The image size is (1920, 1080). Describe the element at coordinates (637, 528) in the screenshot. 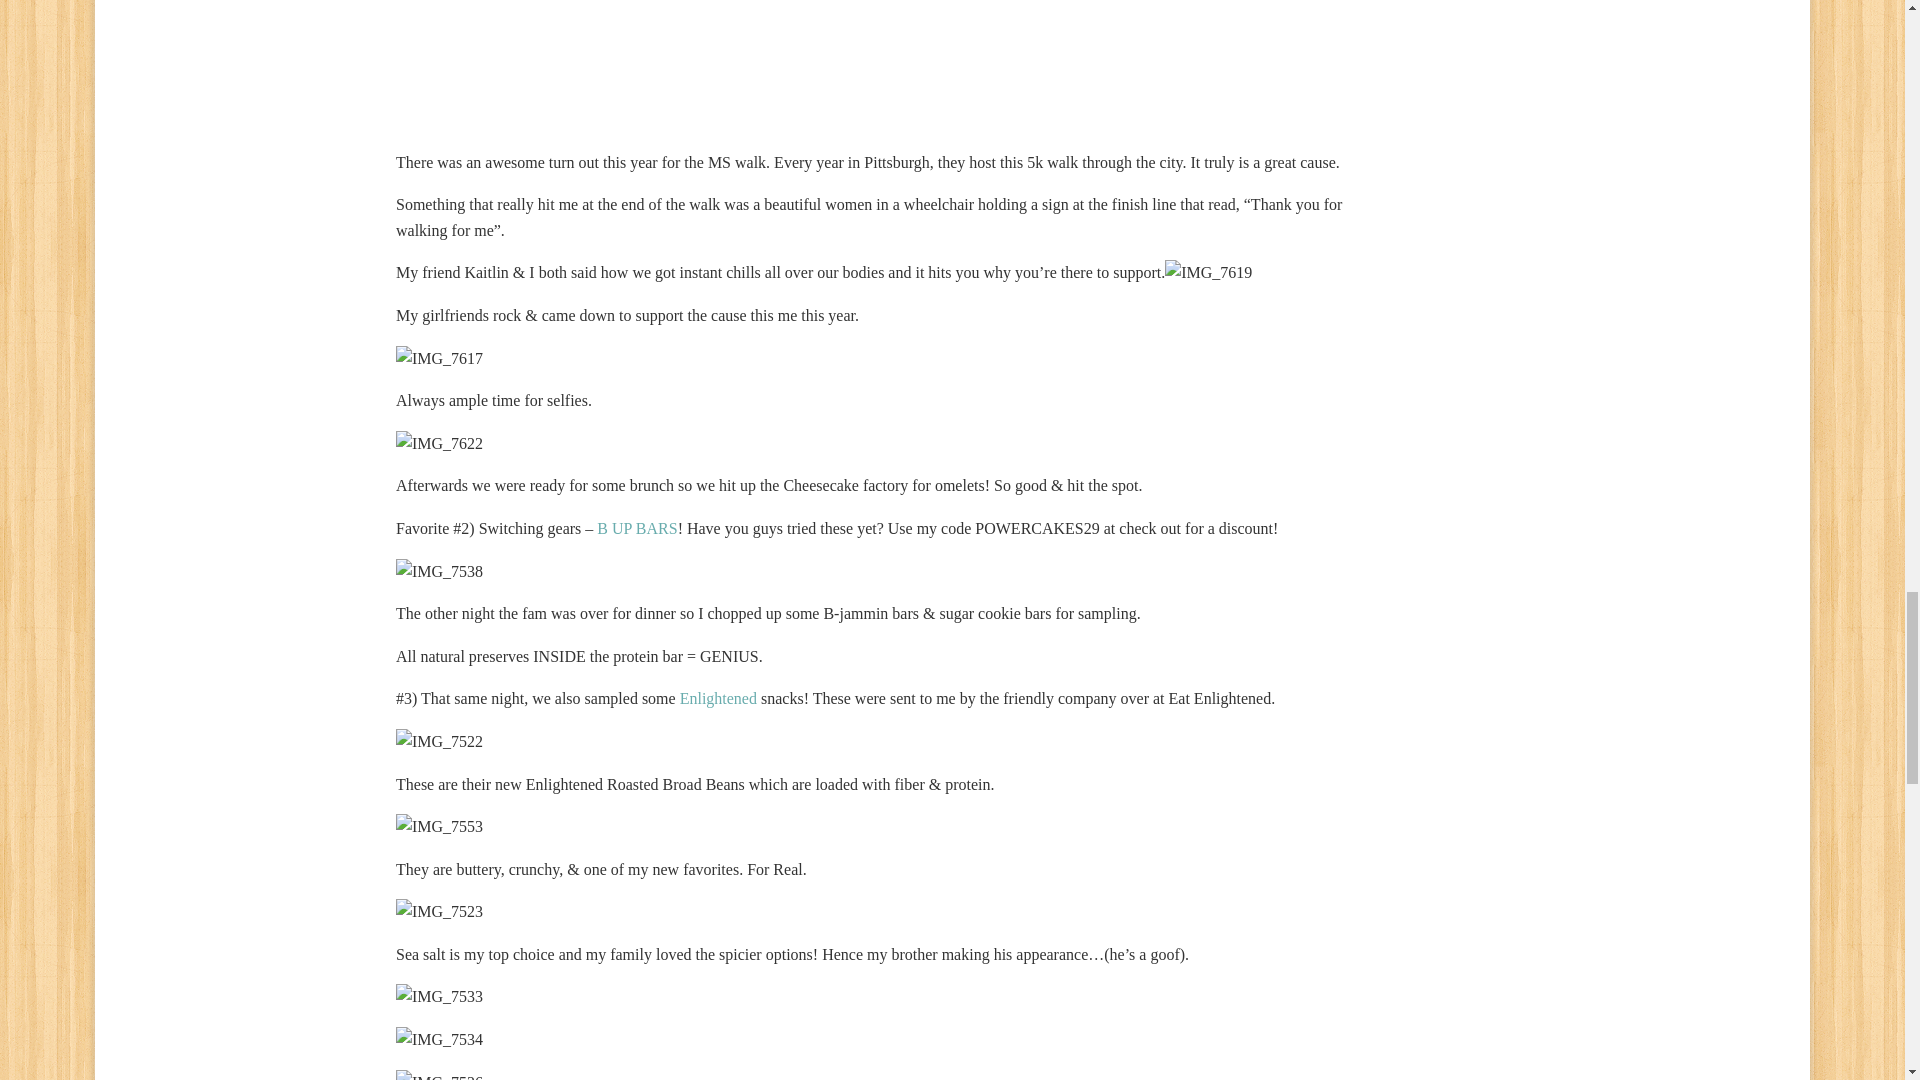

I see `B UP BARS` at that location.